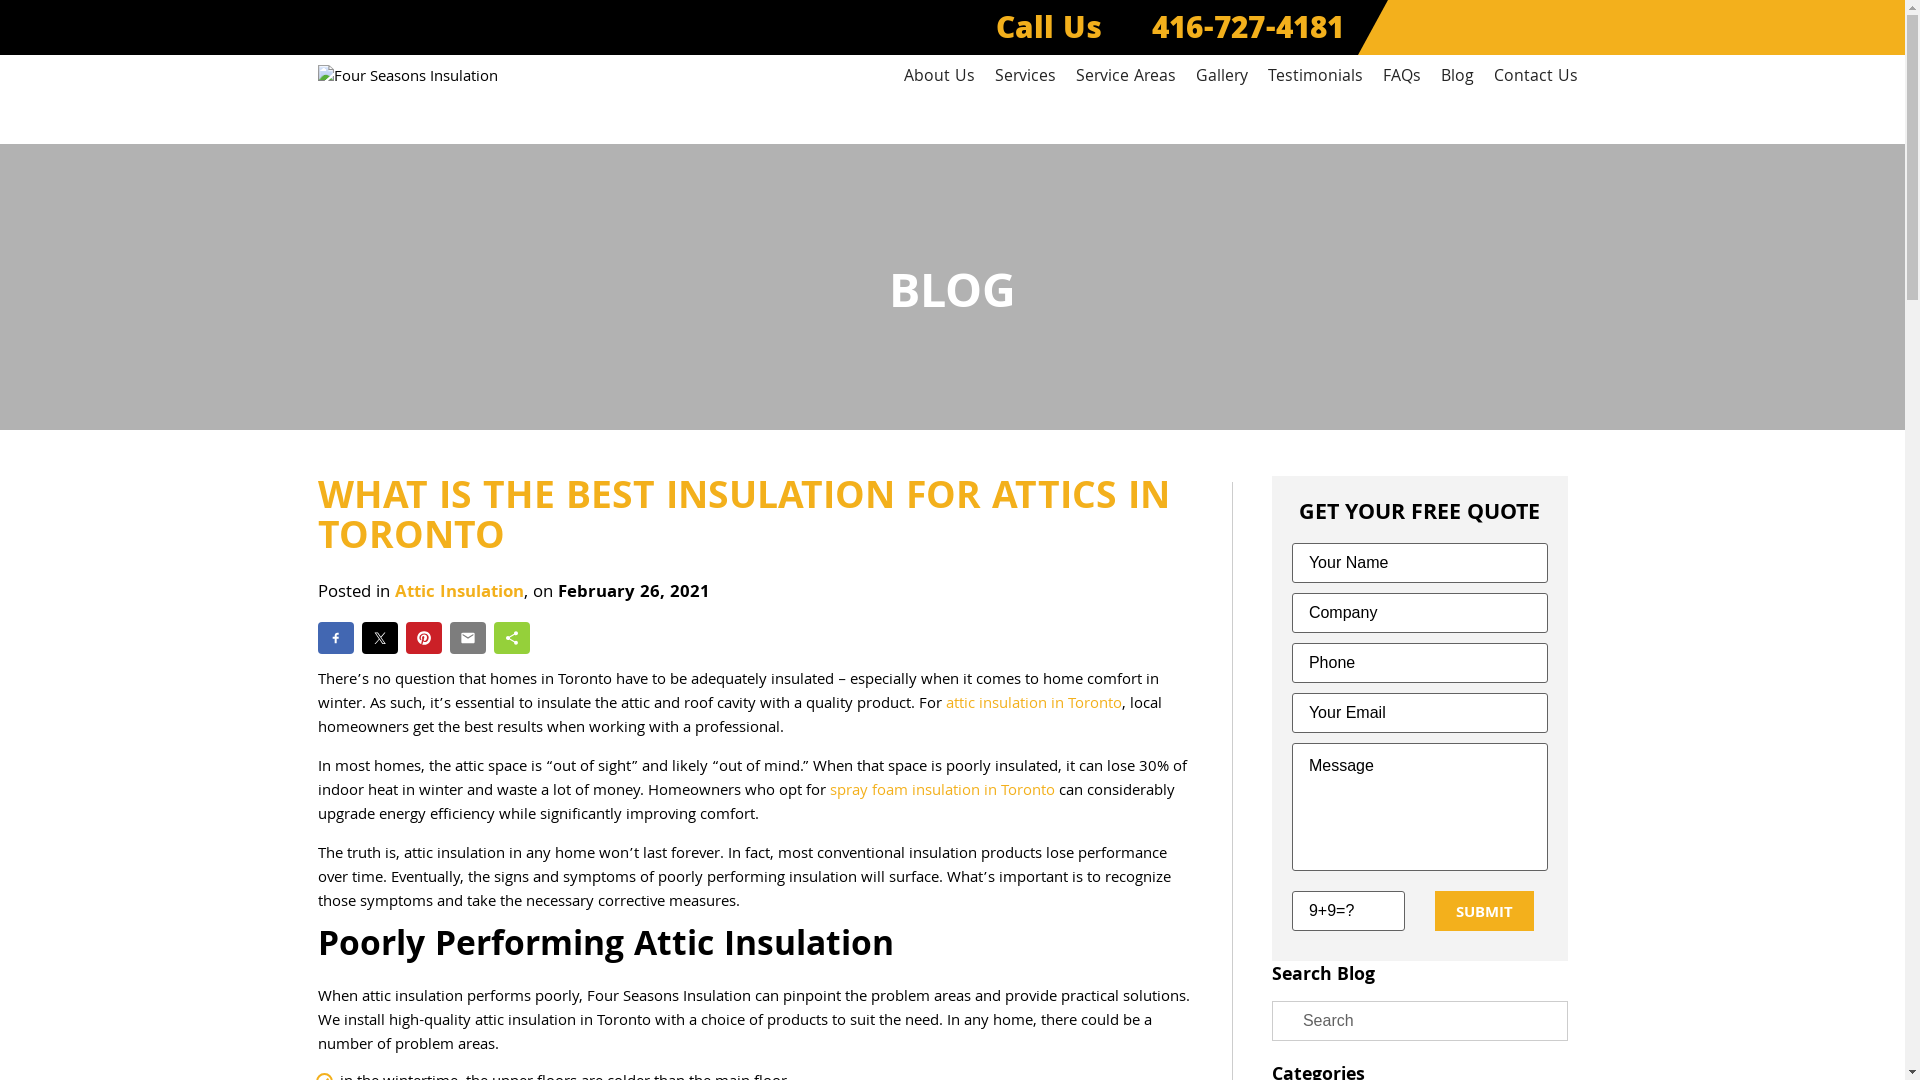 Image resolution: width=1920 pixels, height=1080 pixels. Describe the element at coordinates (1222, 78) in the screenshot. I see `Gallery` at that location.